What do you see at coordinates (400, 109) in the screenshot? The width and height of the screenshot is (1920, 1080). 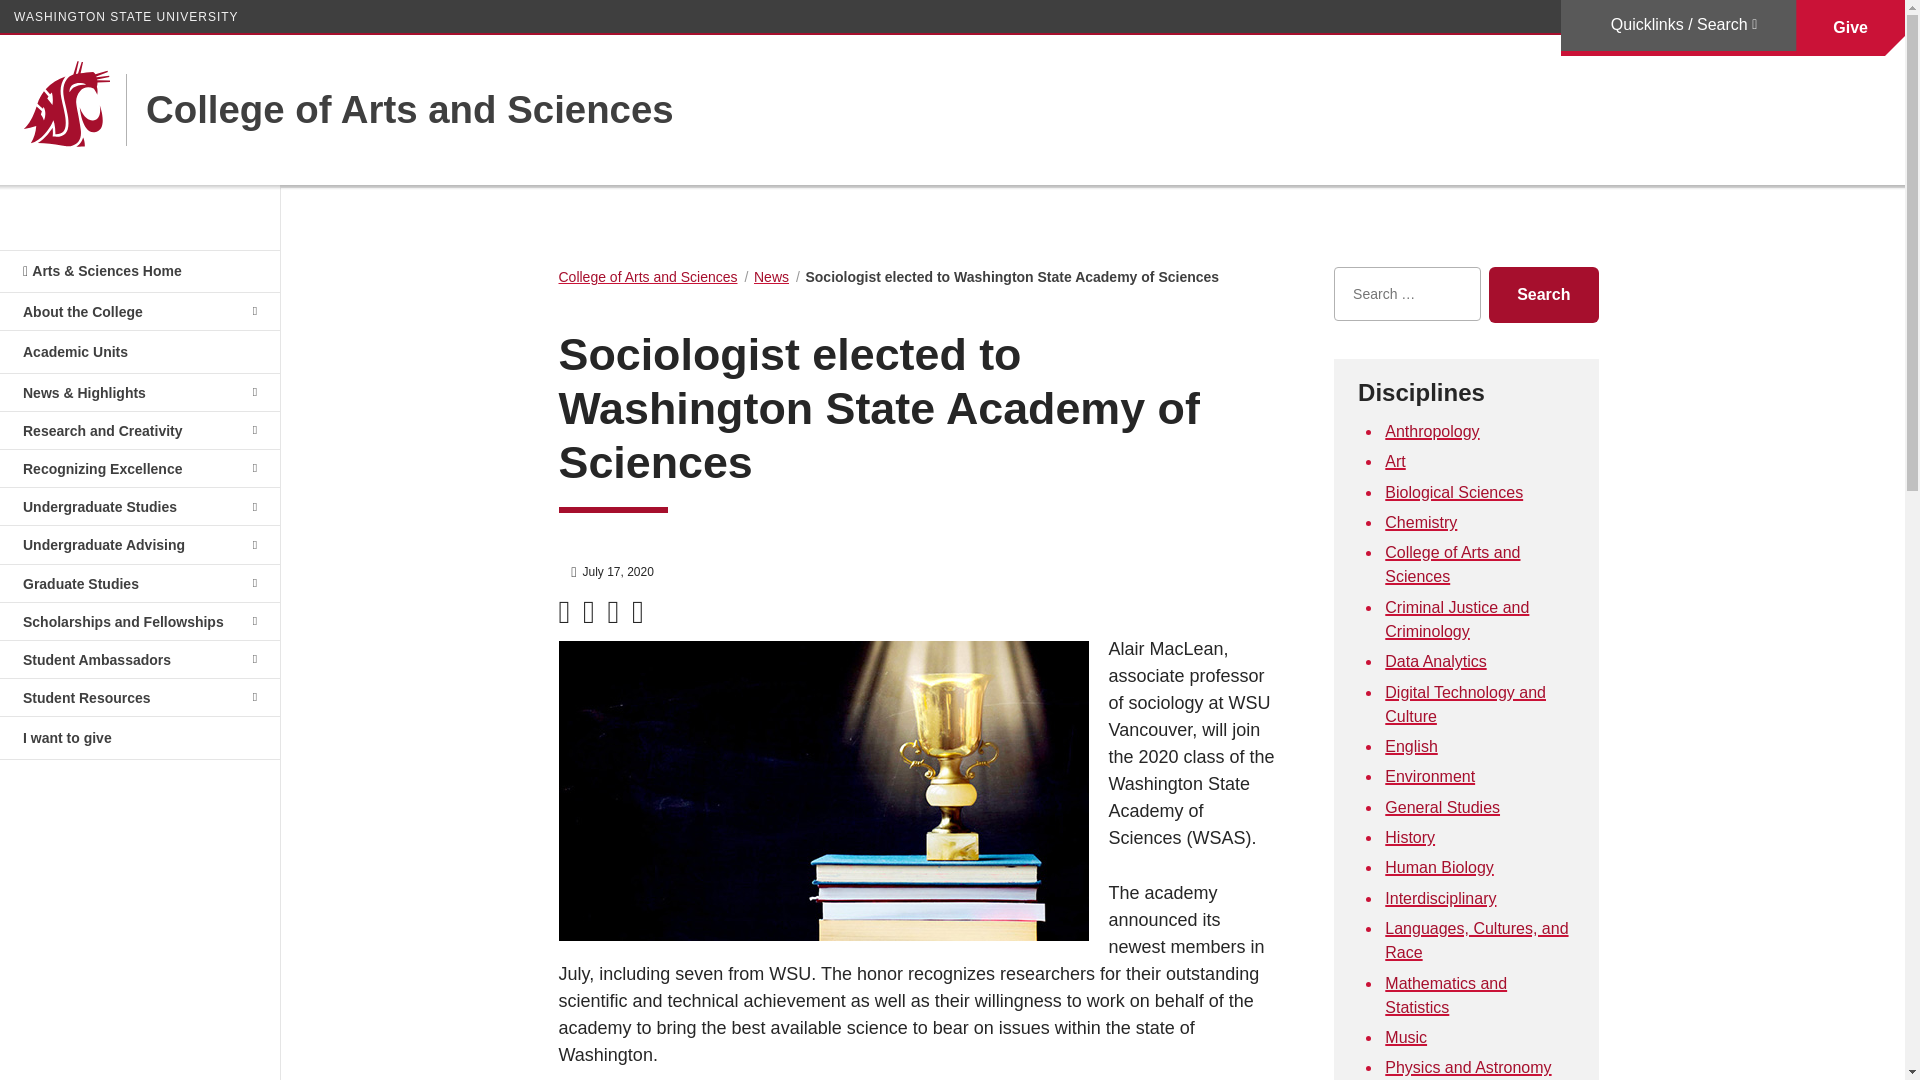 I see `College of Arts and Sciences` at bounding box center [400, 109].